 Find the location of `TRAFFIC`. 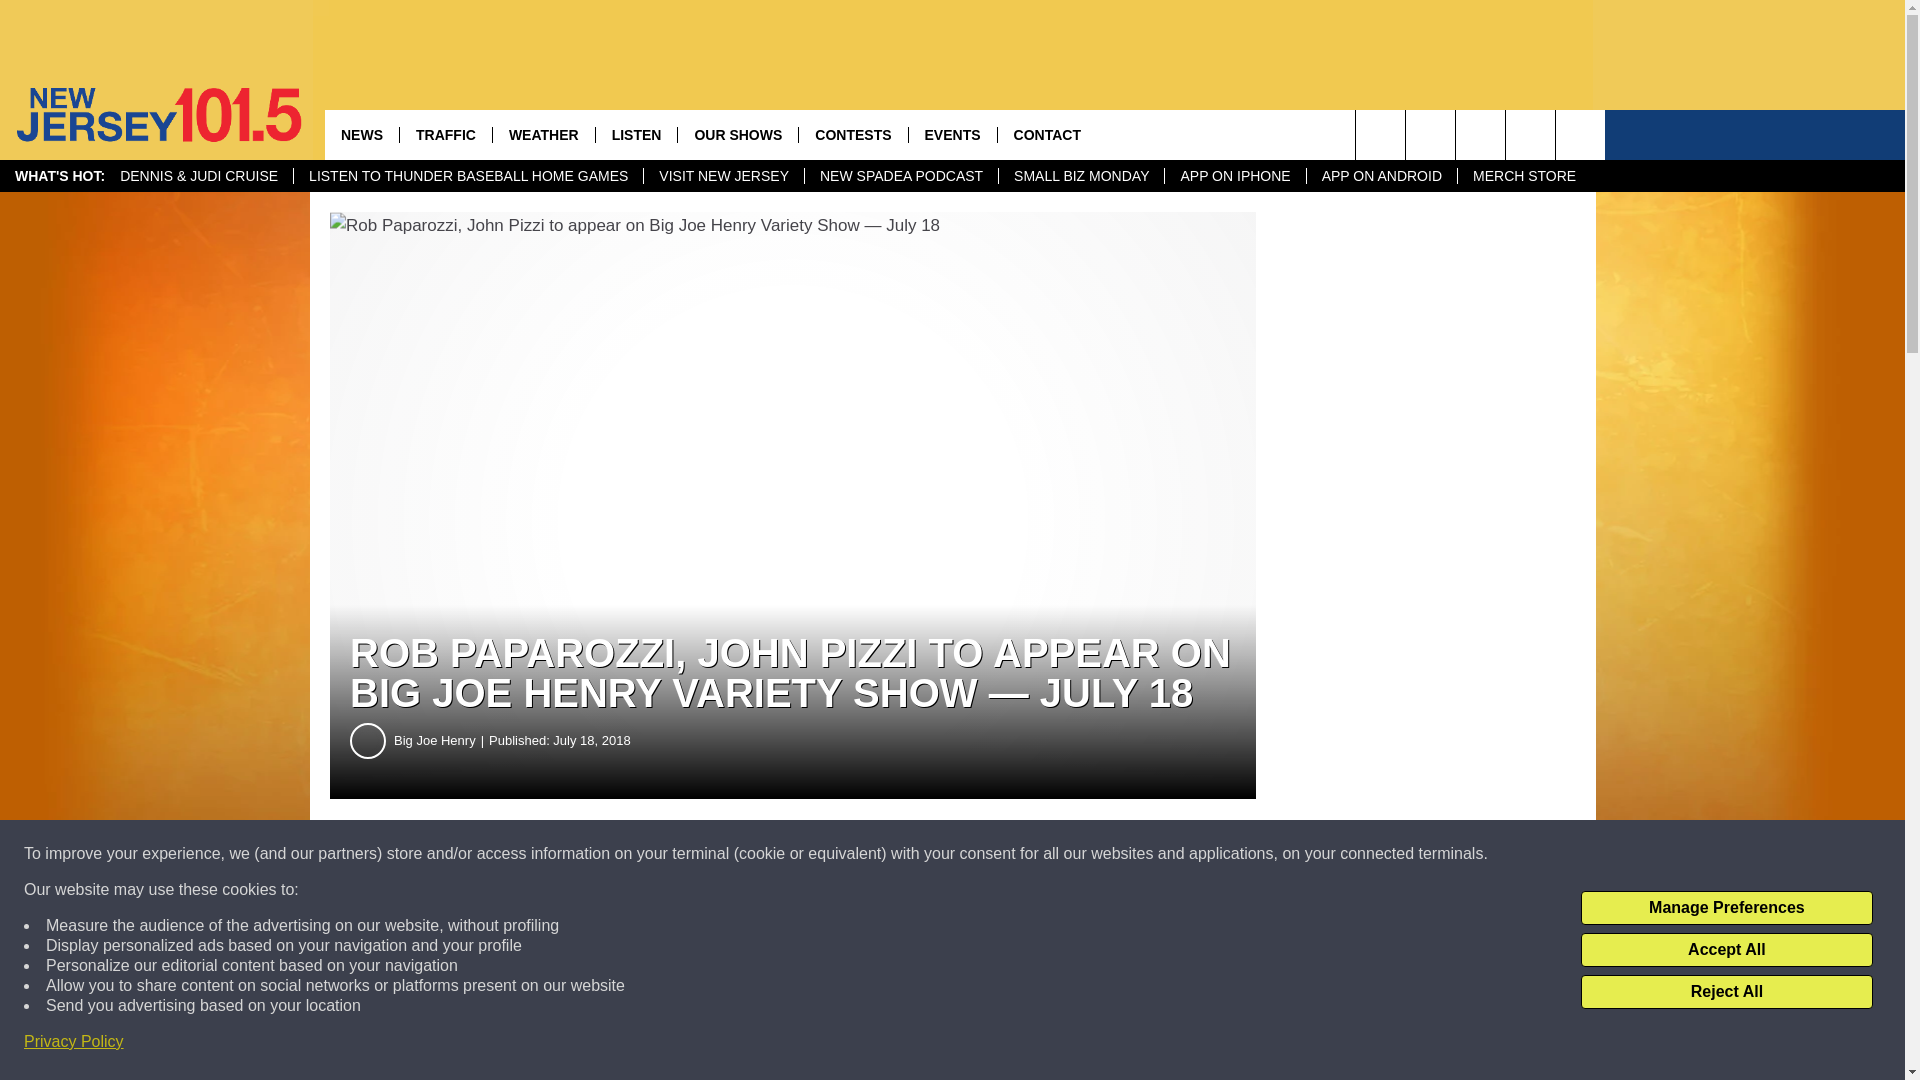

TRAFFIC is located at coordinates (445, 134).